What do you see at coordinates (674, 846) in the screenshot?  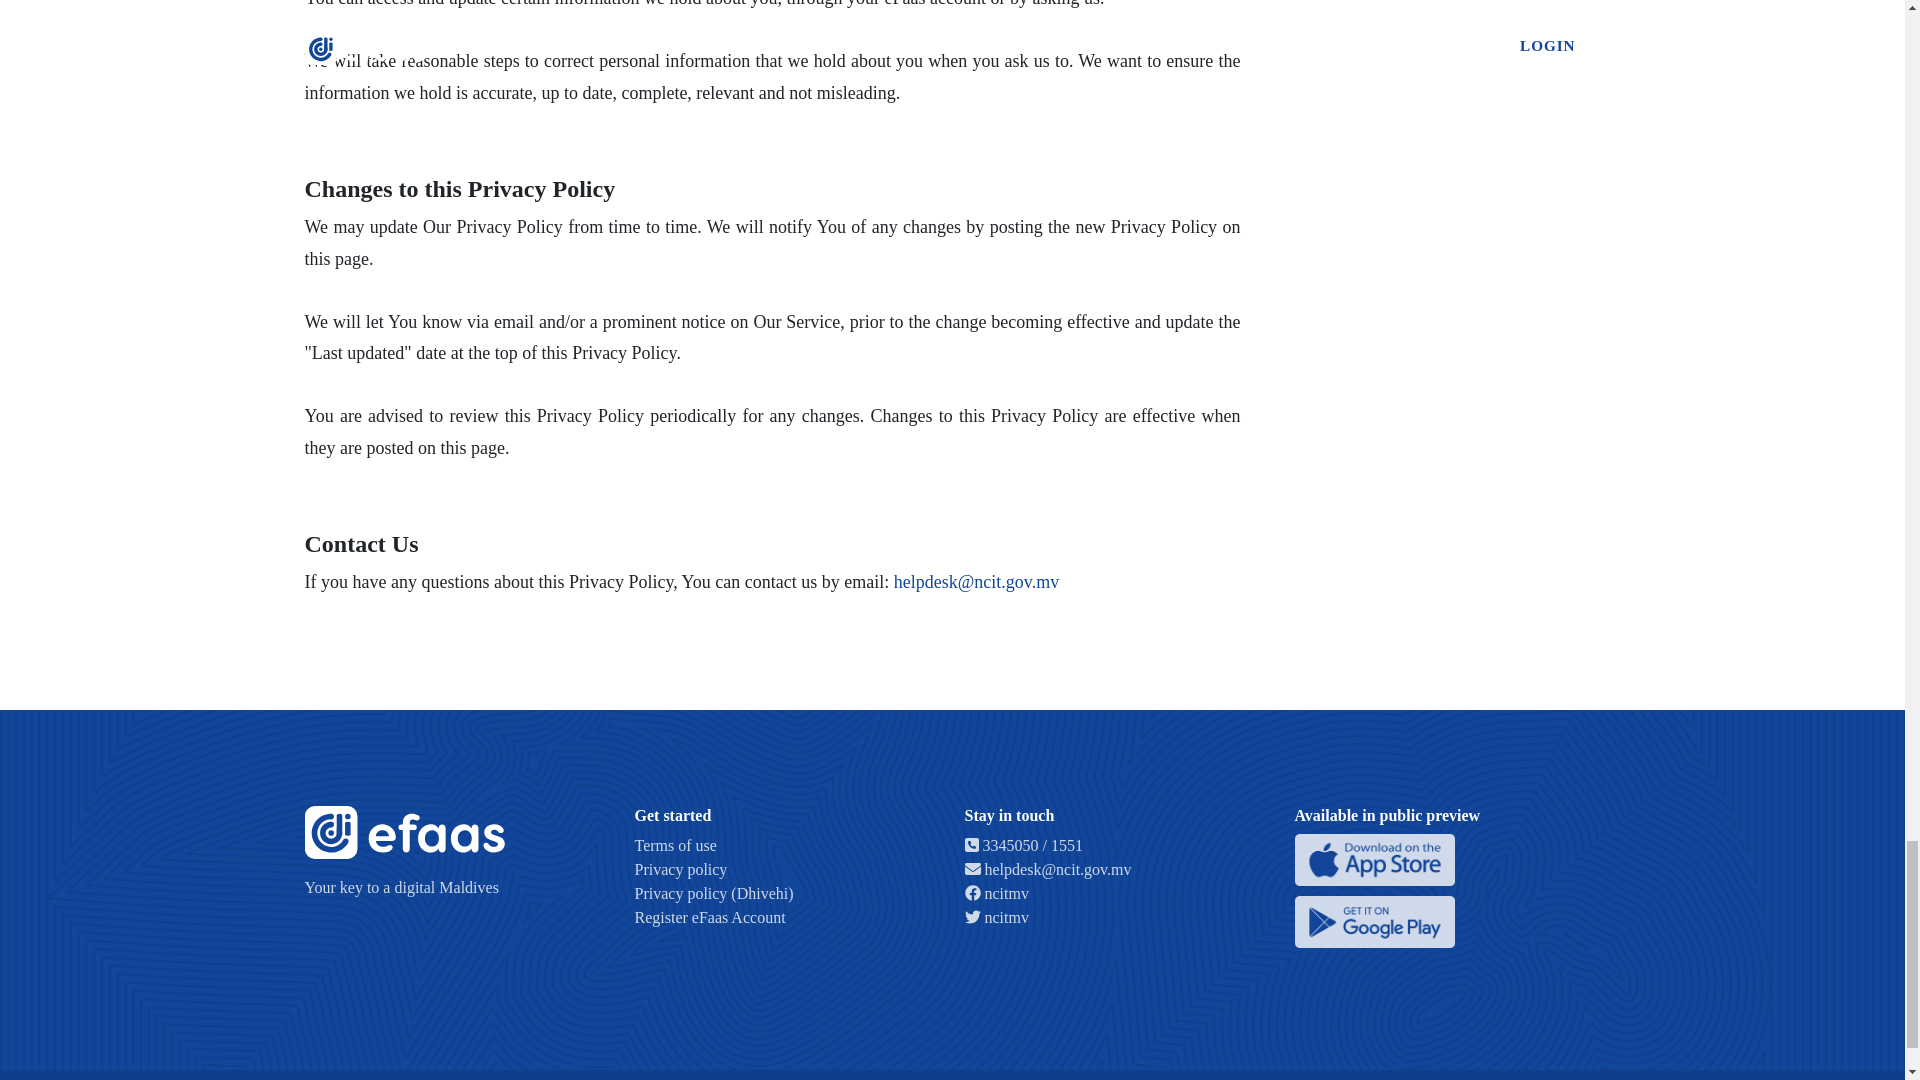 I see `Terms of use` at bounding box center [674, 846].